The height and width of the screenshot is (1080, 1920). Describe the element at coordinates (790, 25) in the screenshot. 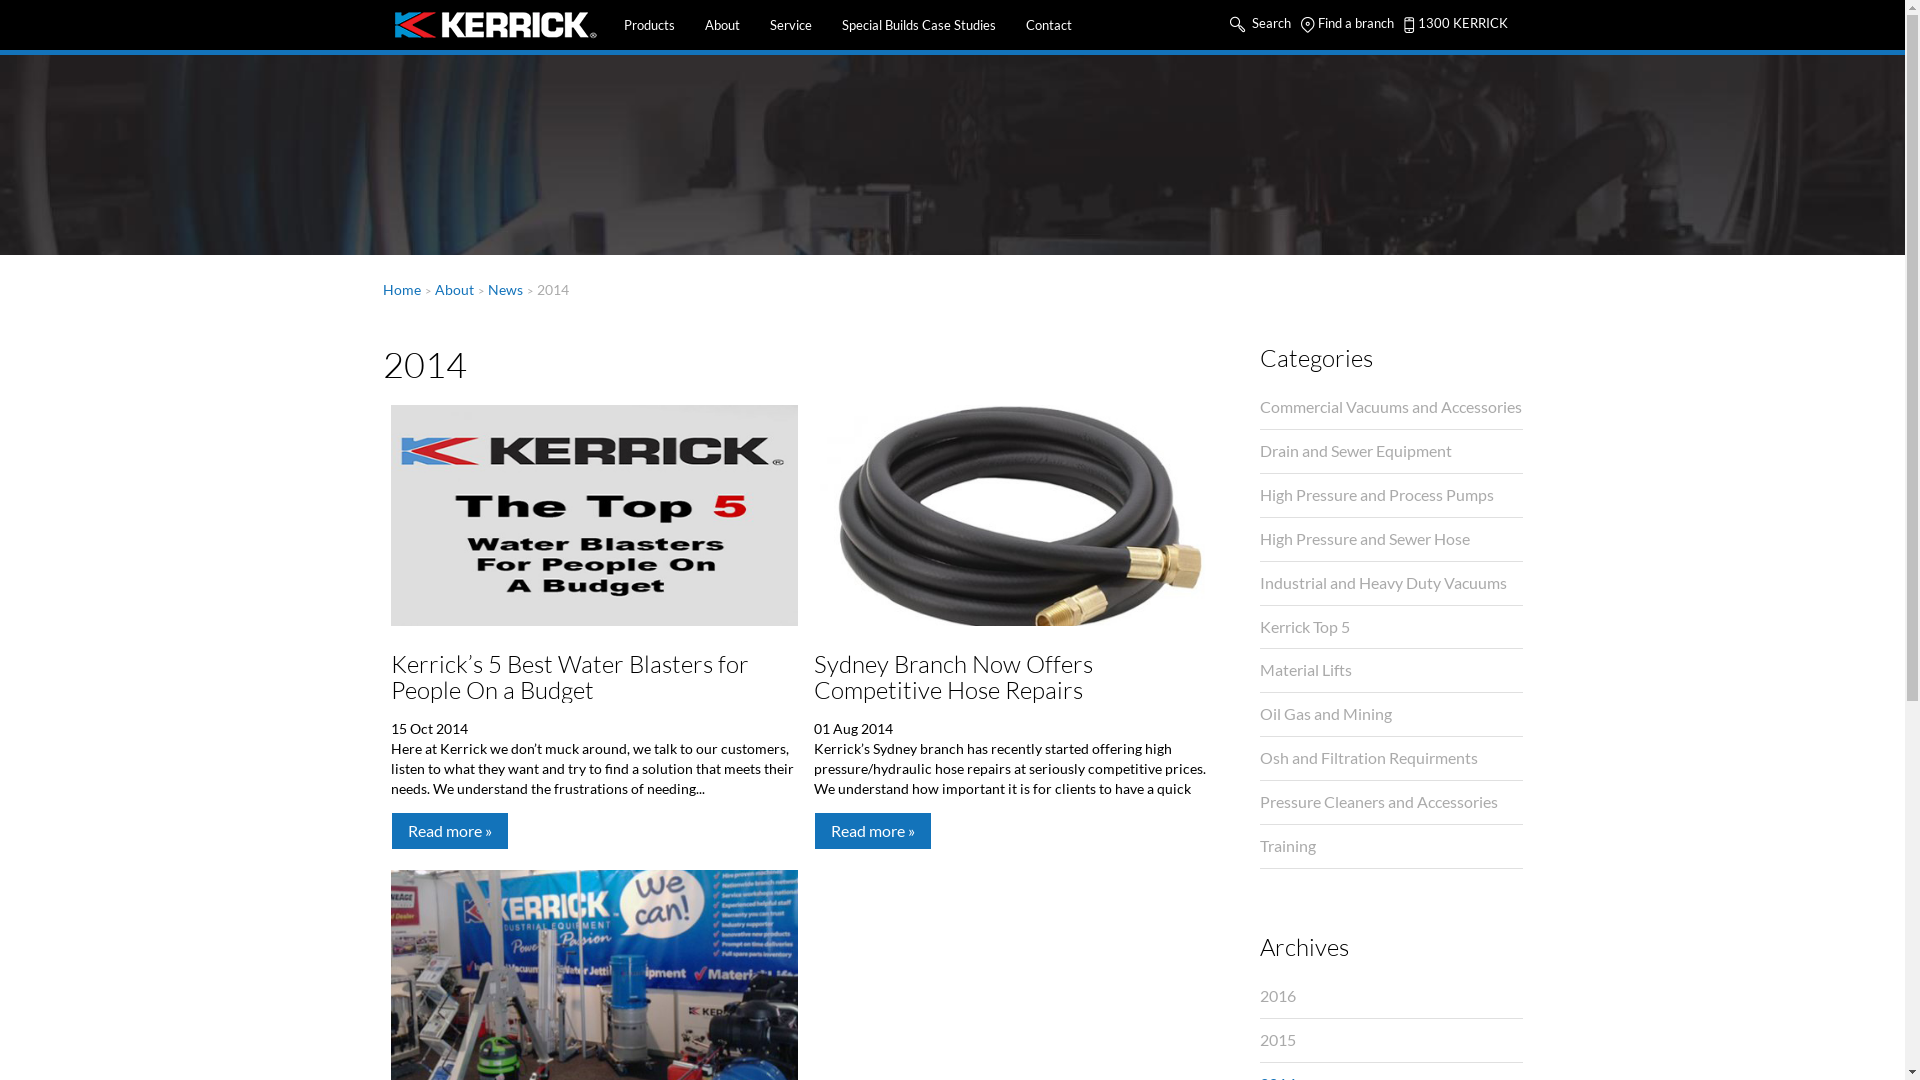

I see `Service` at that location.